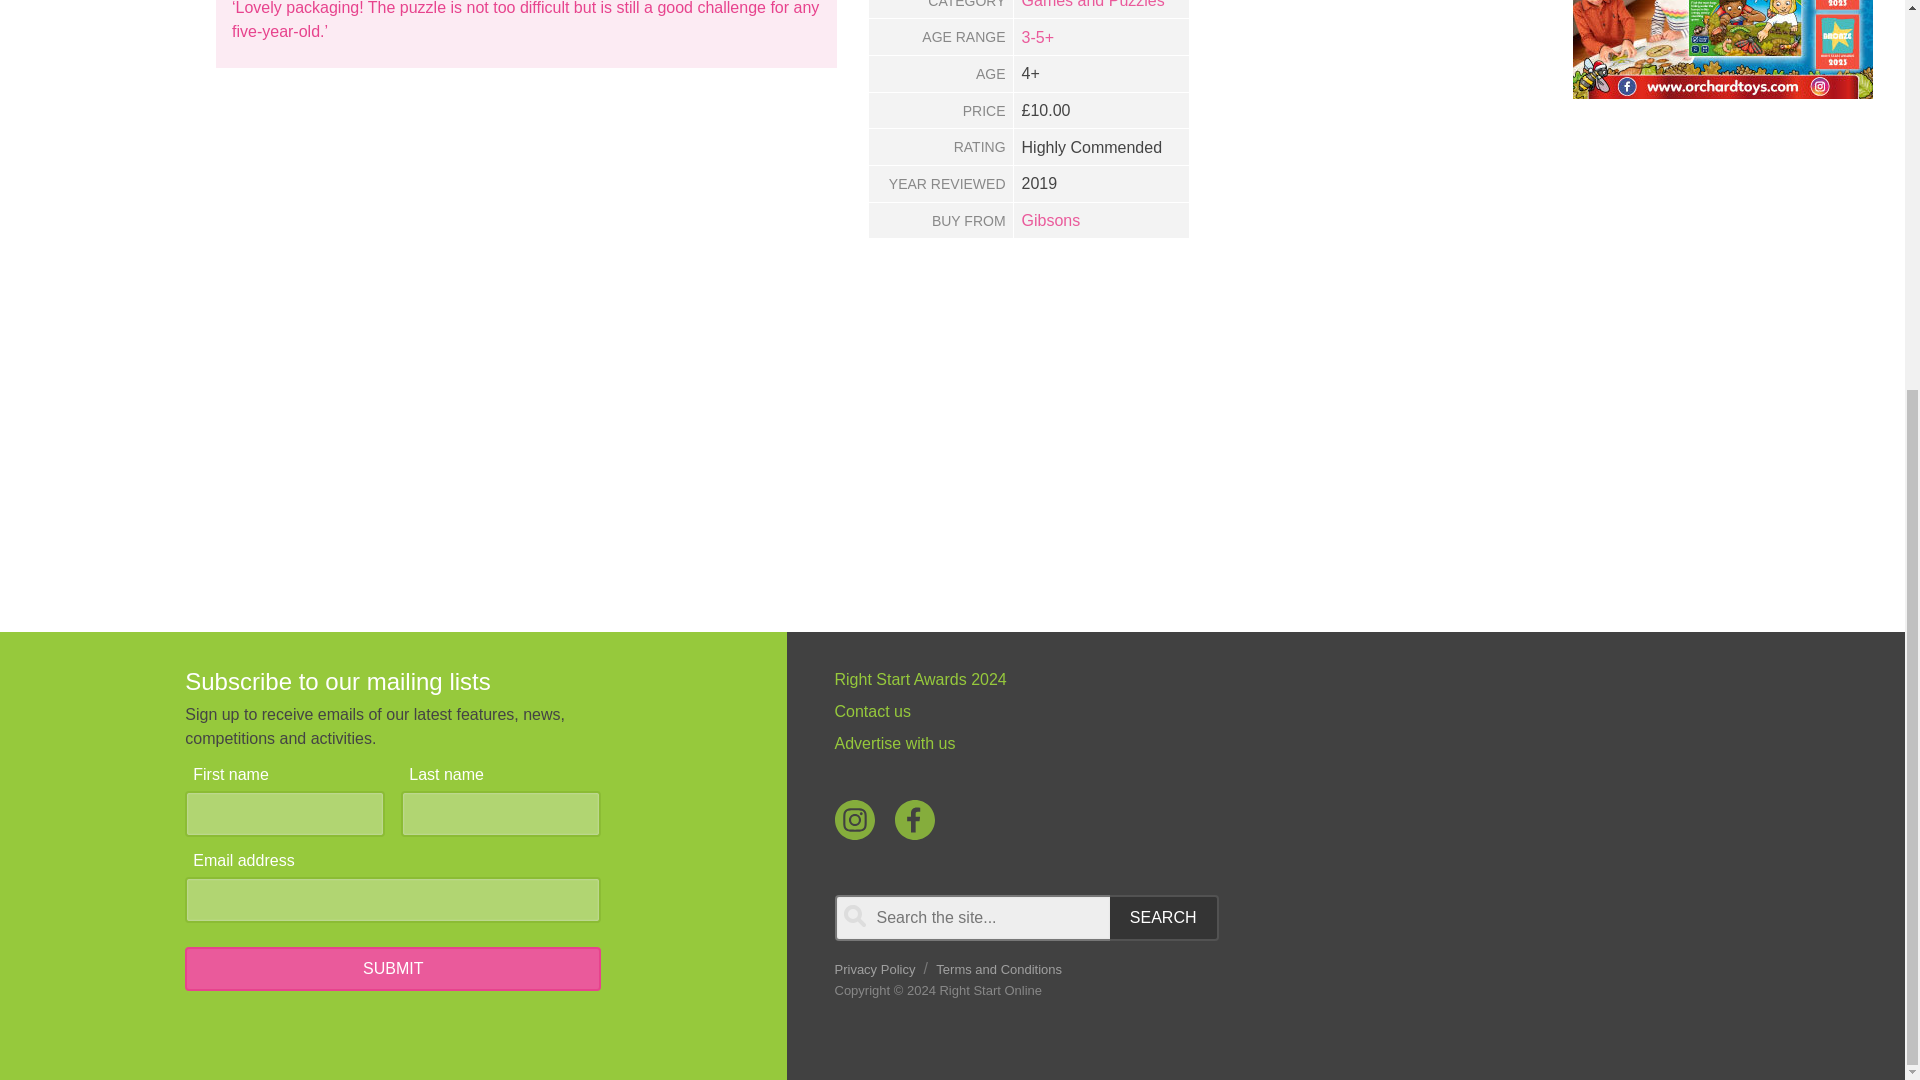  I want to click on Follow us on Instagram, so click(853, 820).